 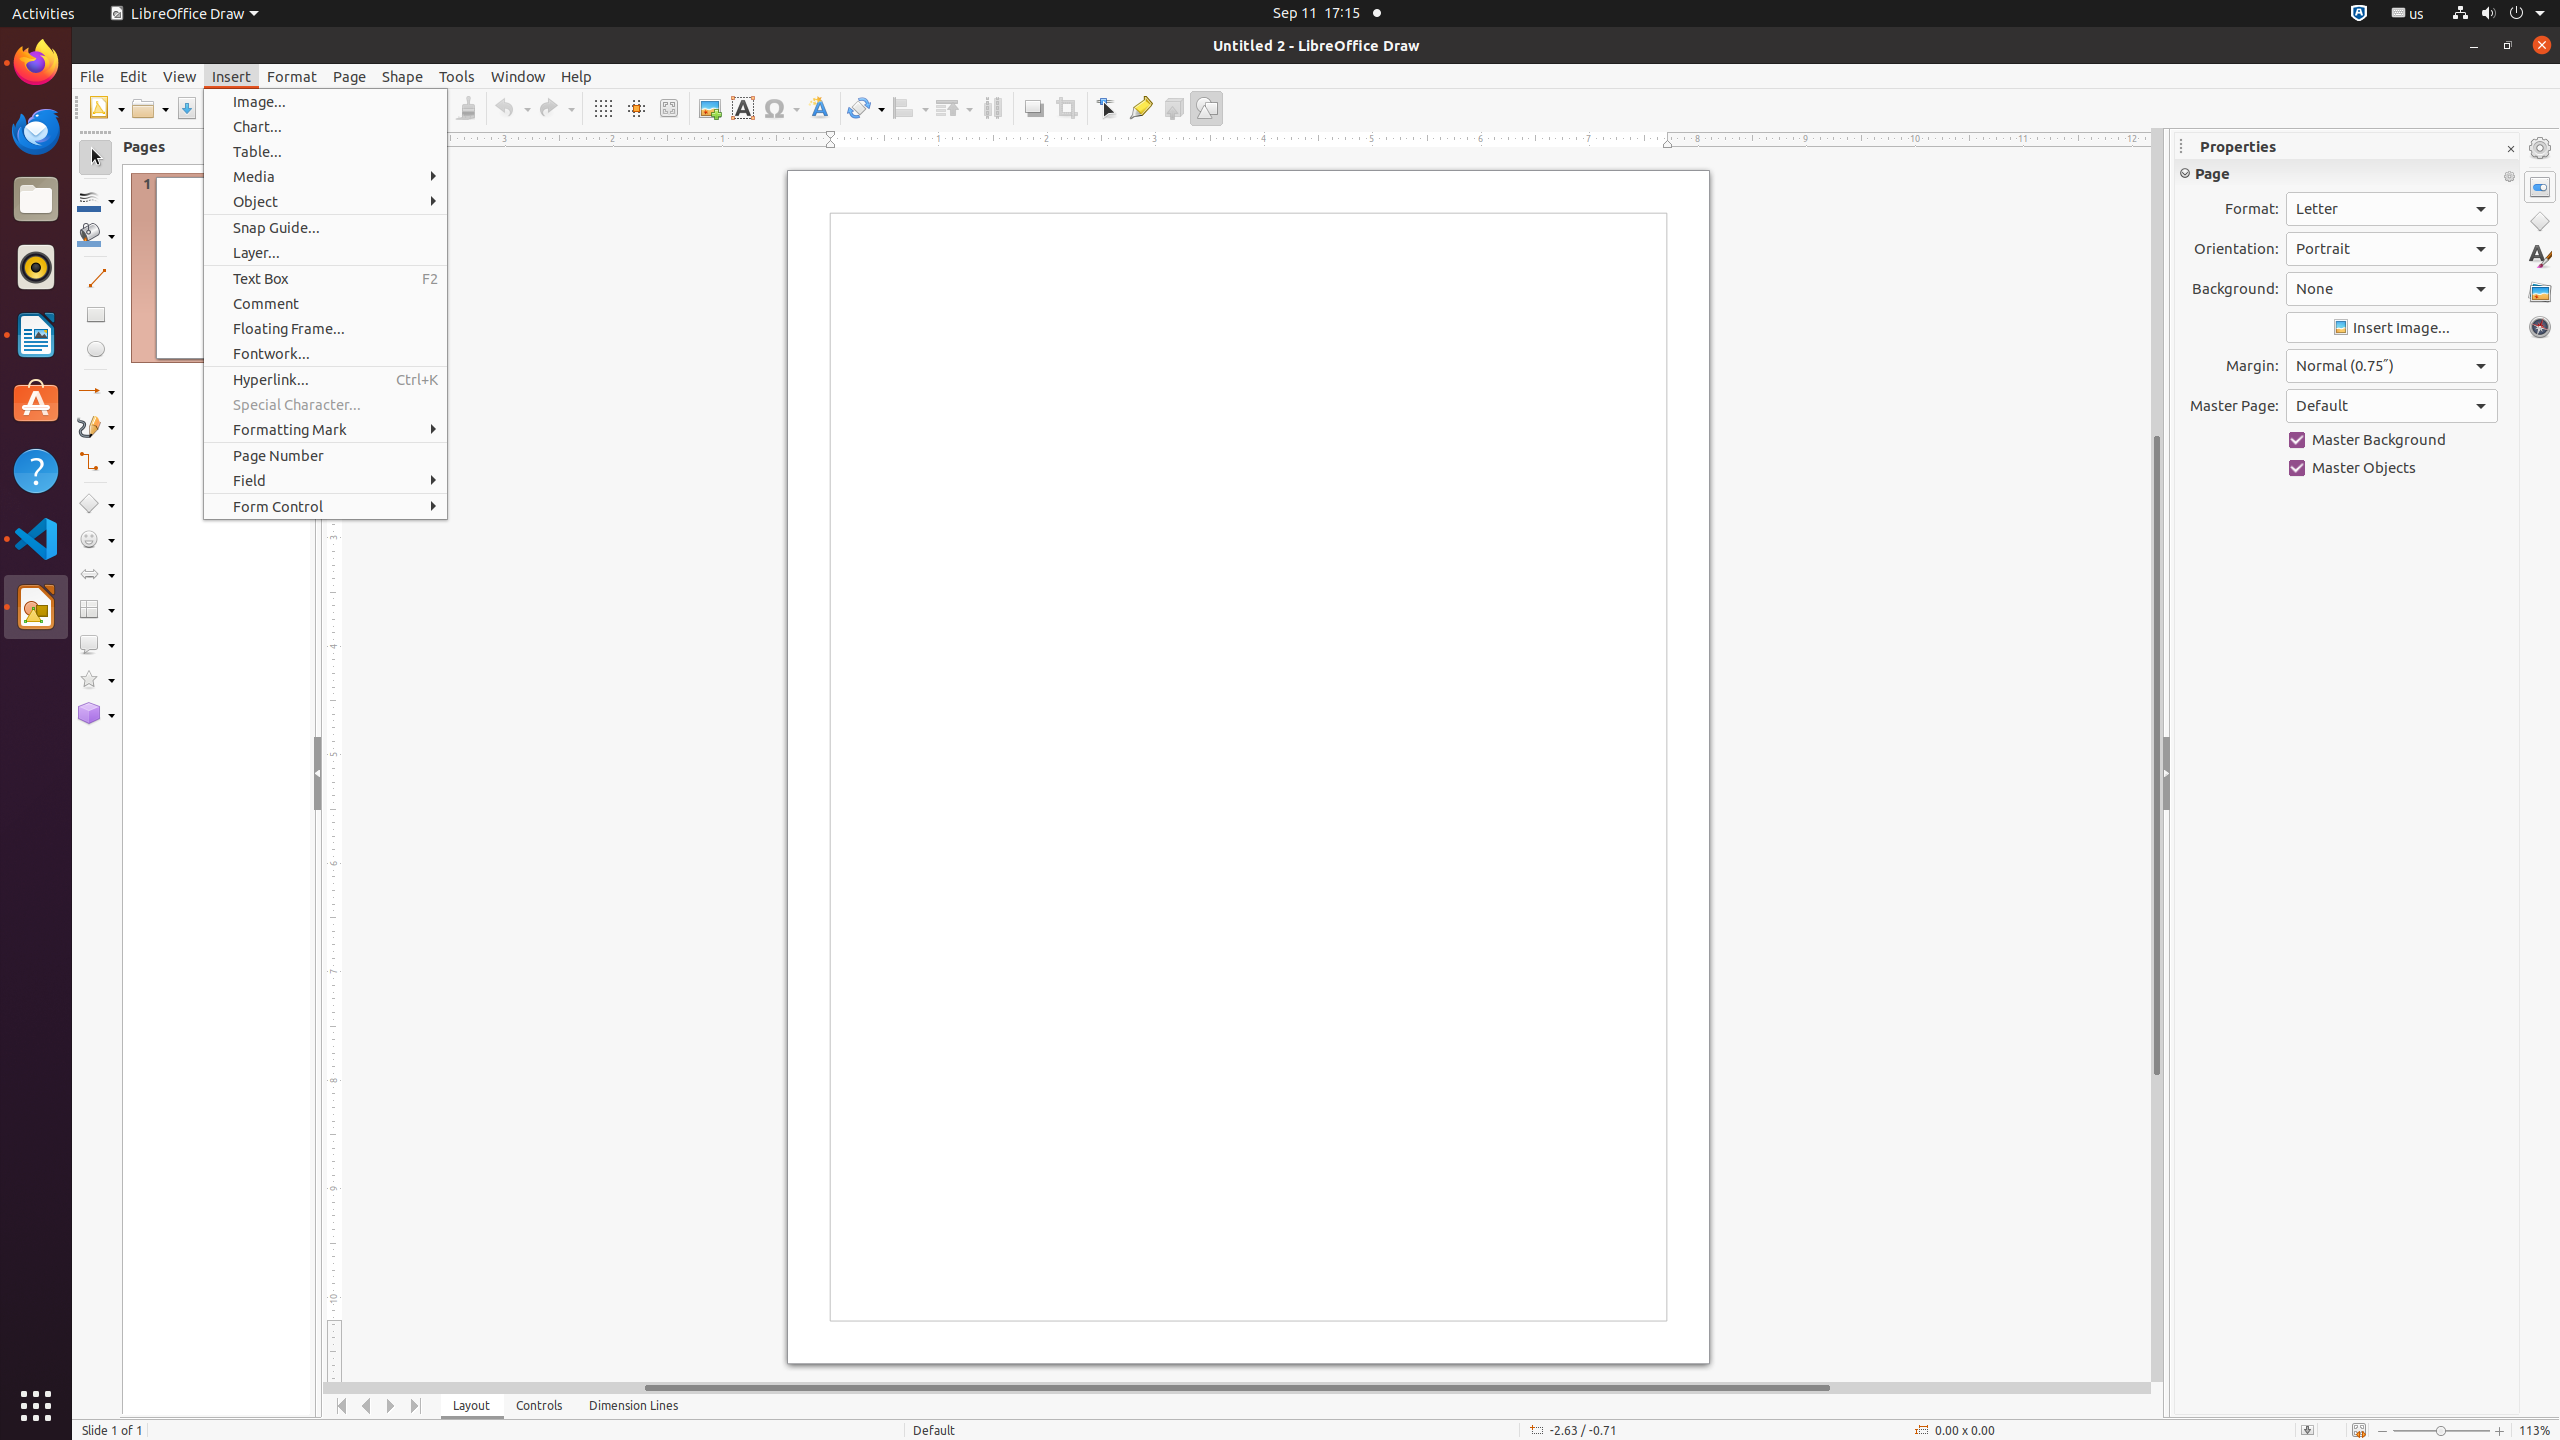 What do you see at coordinates (292, 76) in the screenshot?
I see `Format` at bounding box center [292, 76].